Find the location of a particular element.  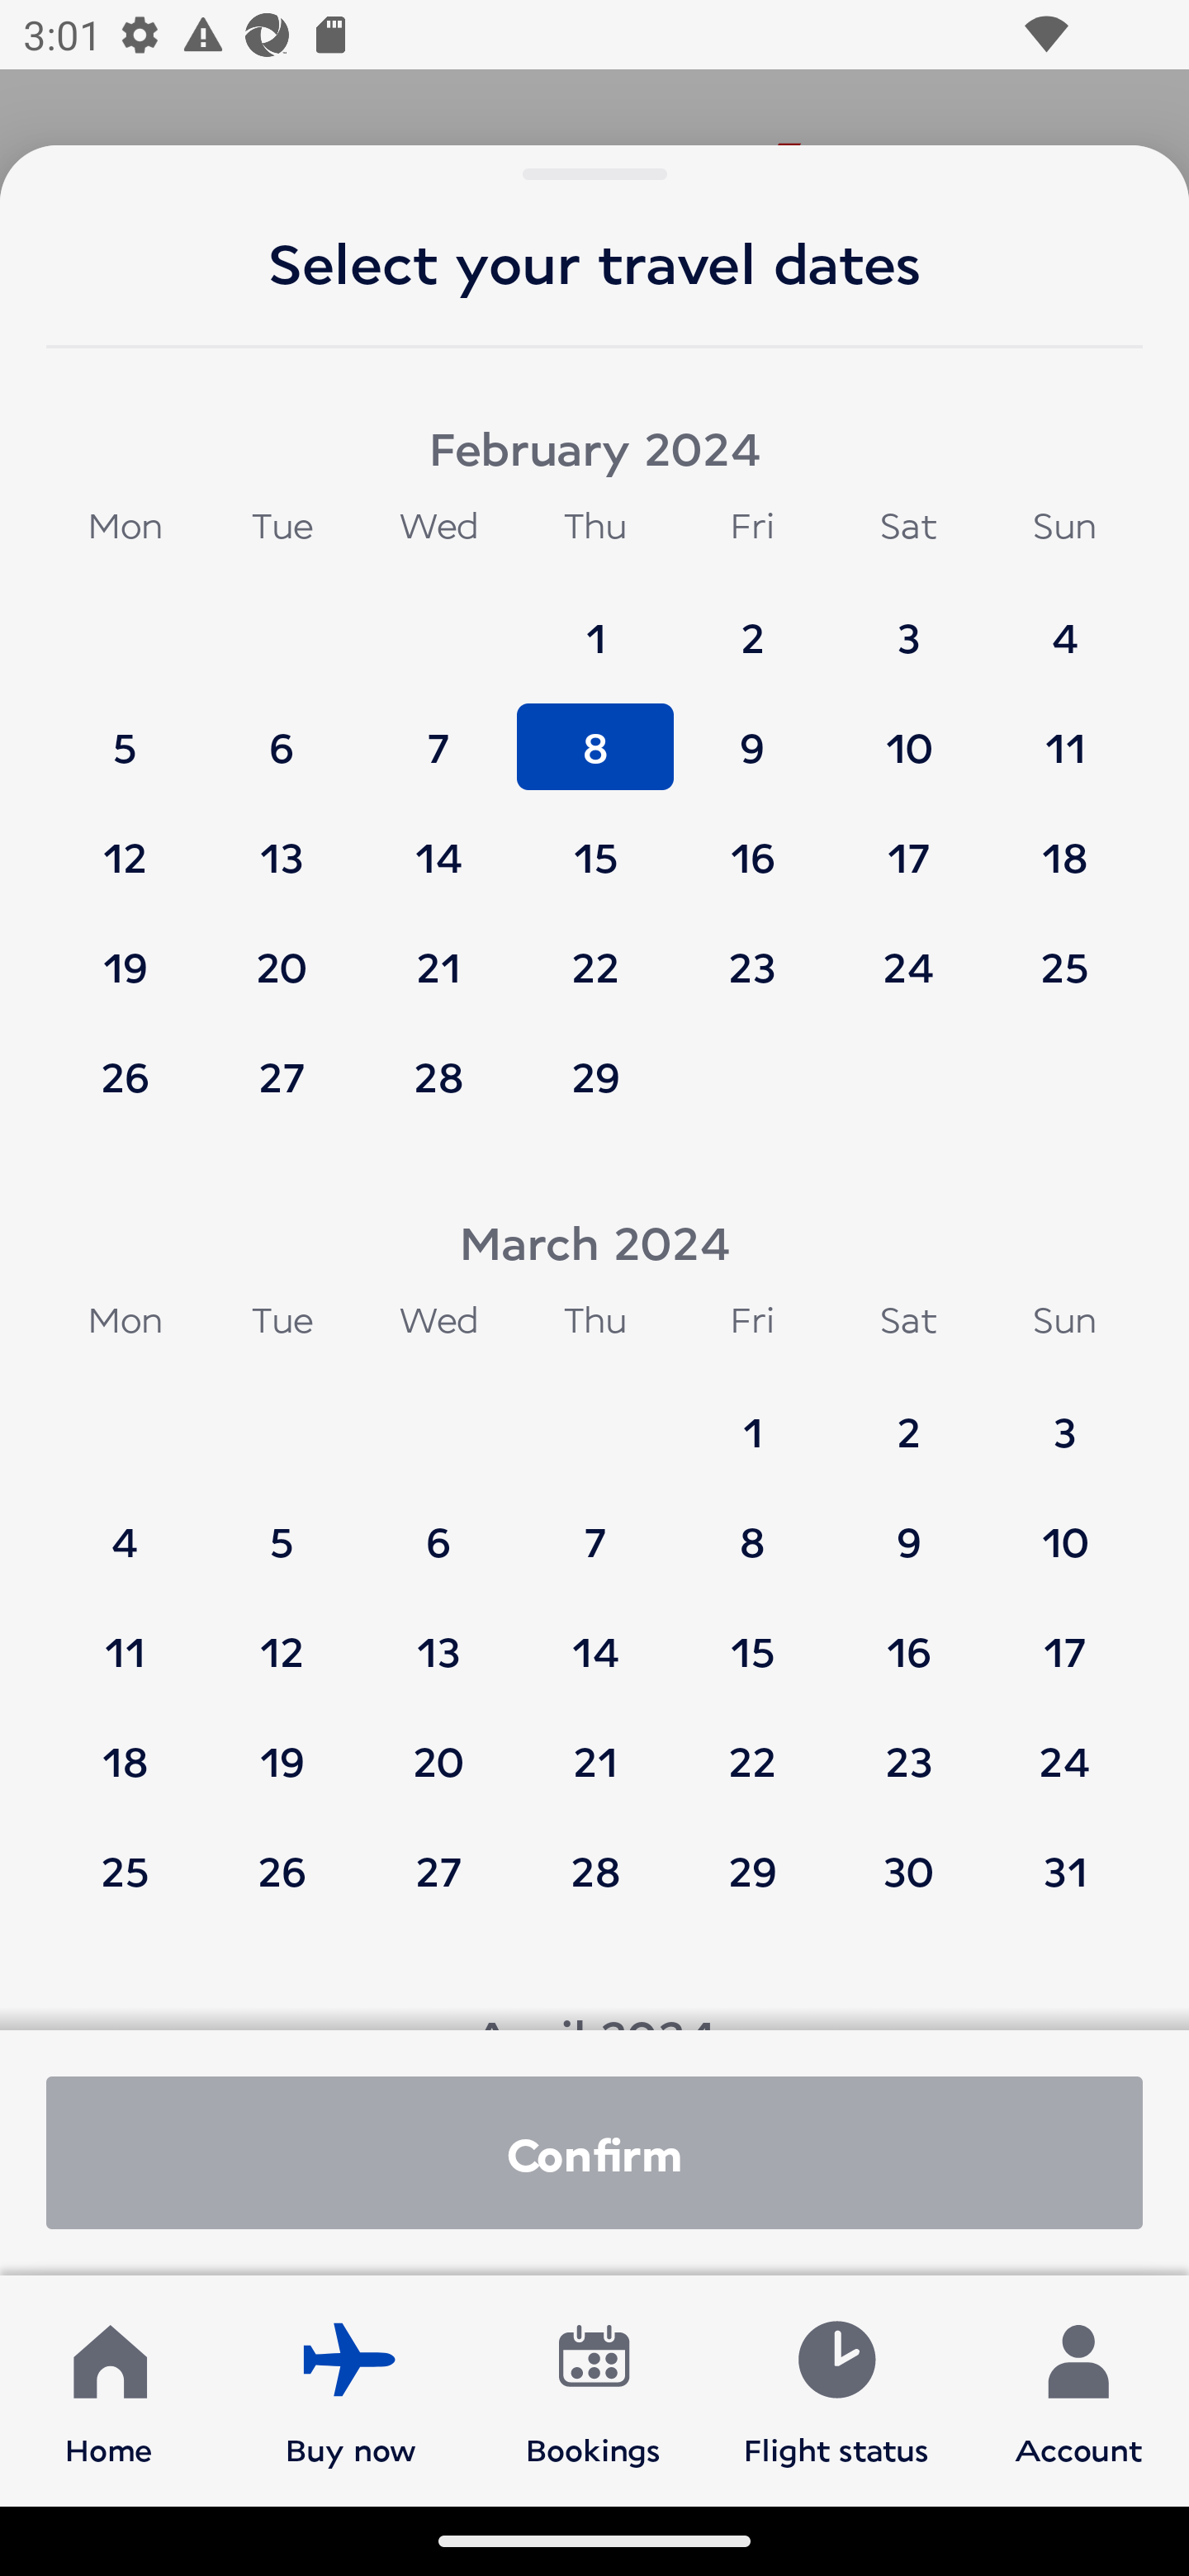

16 is located at coordinates (908, 1636).